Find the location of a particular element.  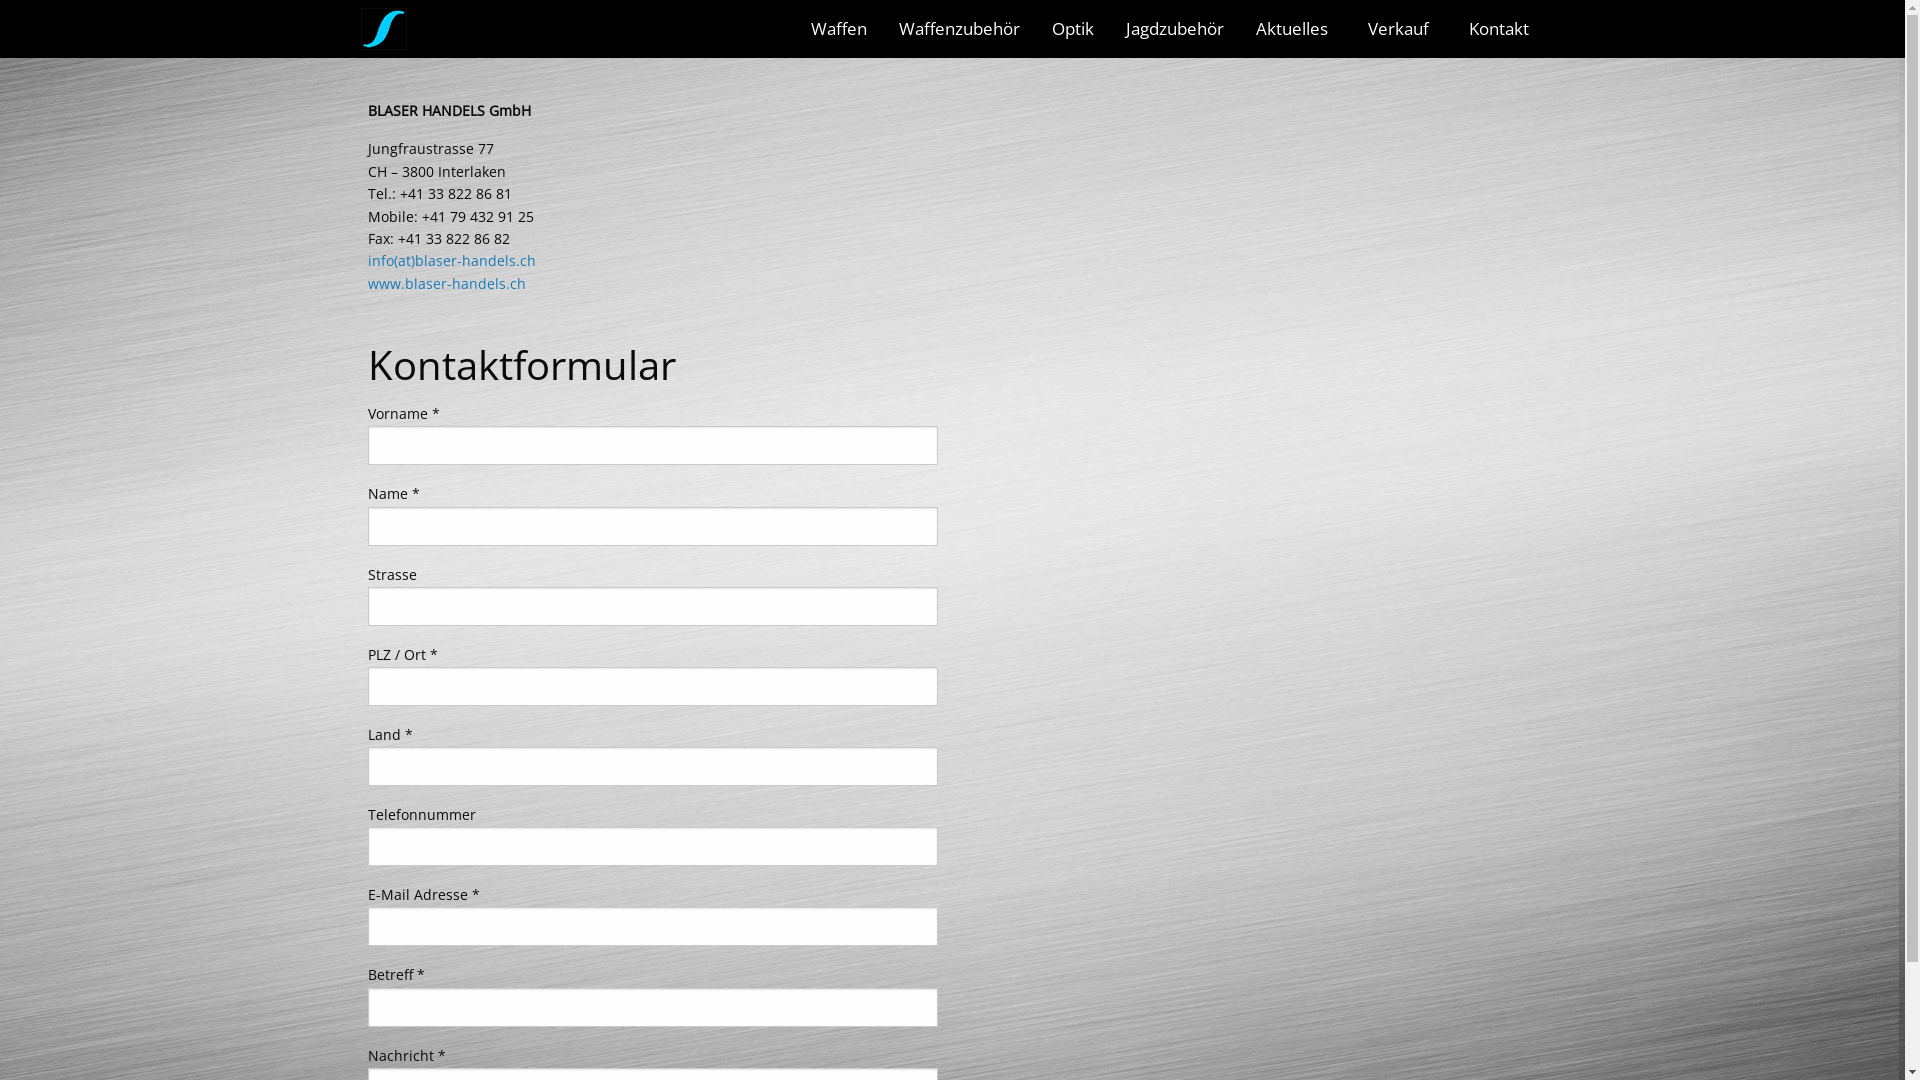

www.blaser-handels.ch is located at coordinates (447, 284).